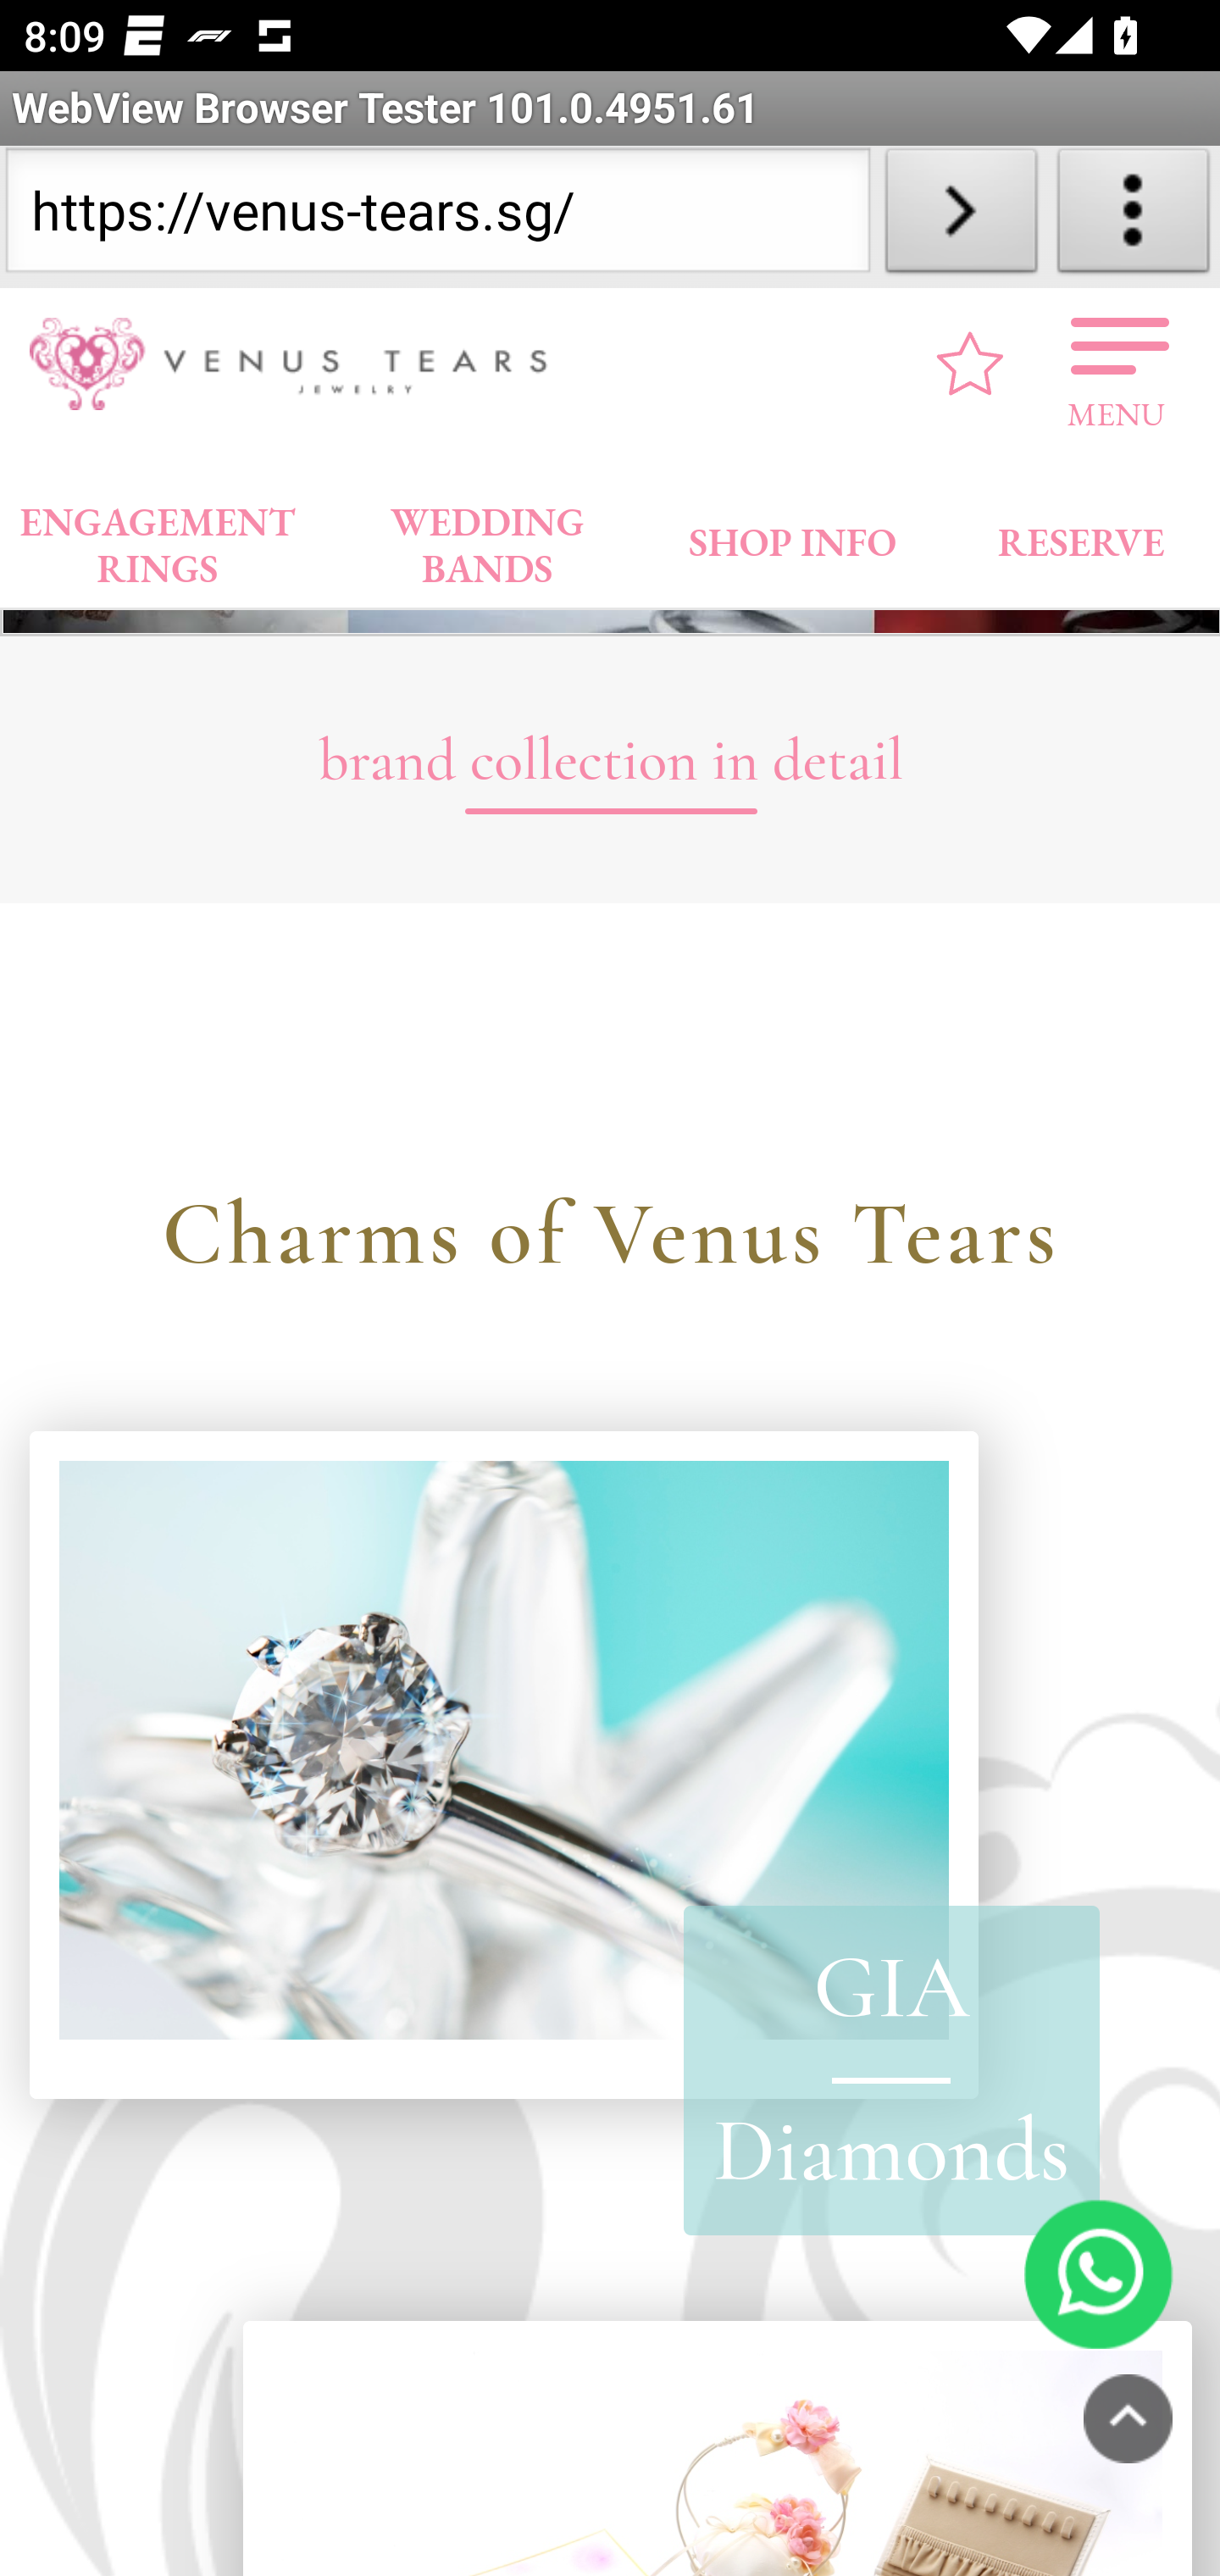 The image size is (1220, 2576). What do you see at coordinates (1128, 2421) in the screenshot?
I see `PAGETOP` at bounding box center [1128, 2421].